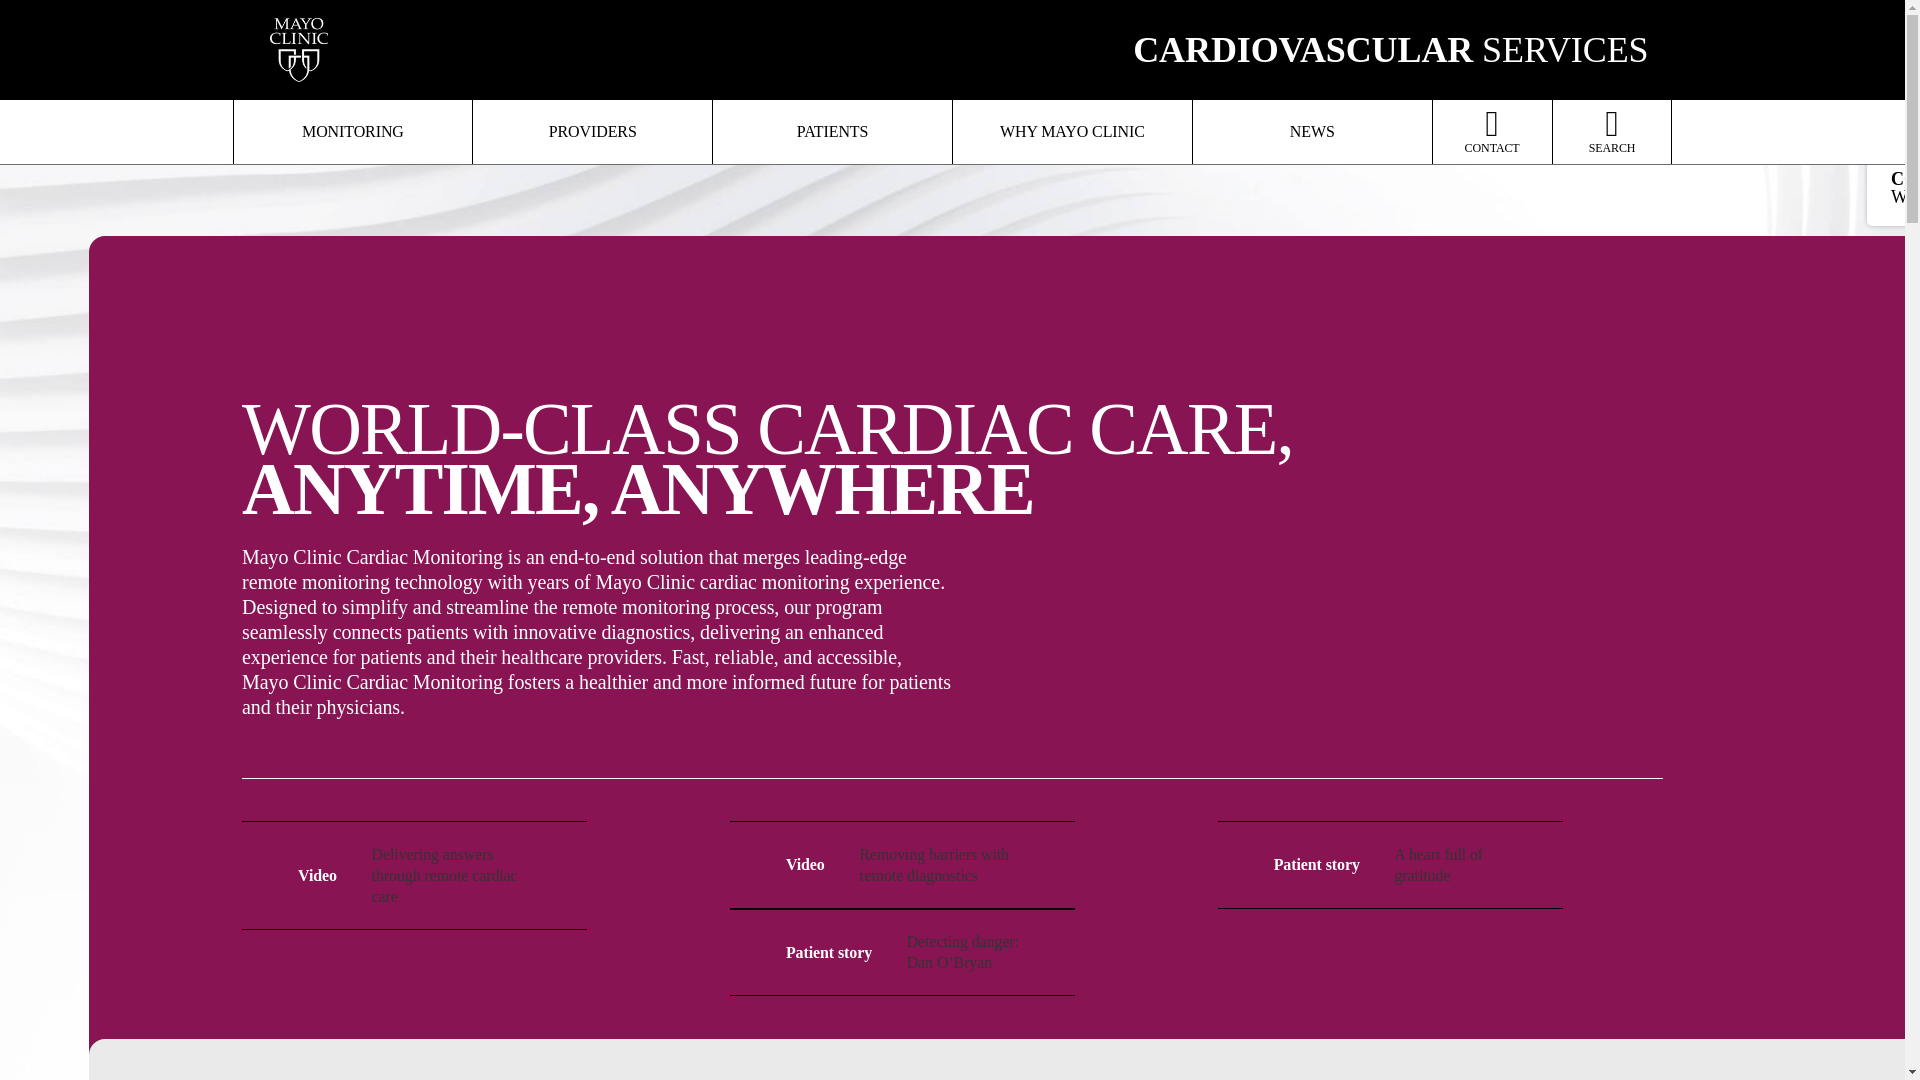 Image resolution: width=1920 pixels, height=1080 pixels. Describe the element at coordinates (832, 132) in the screenshot. I see `Patients` at that location.